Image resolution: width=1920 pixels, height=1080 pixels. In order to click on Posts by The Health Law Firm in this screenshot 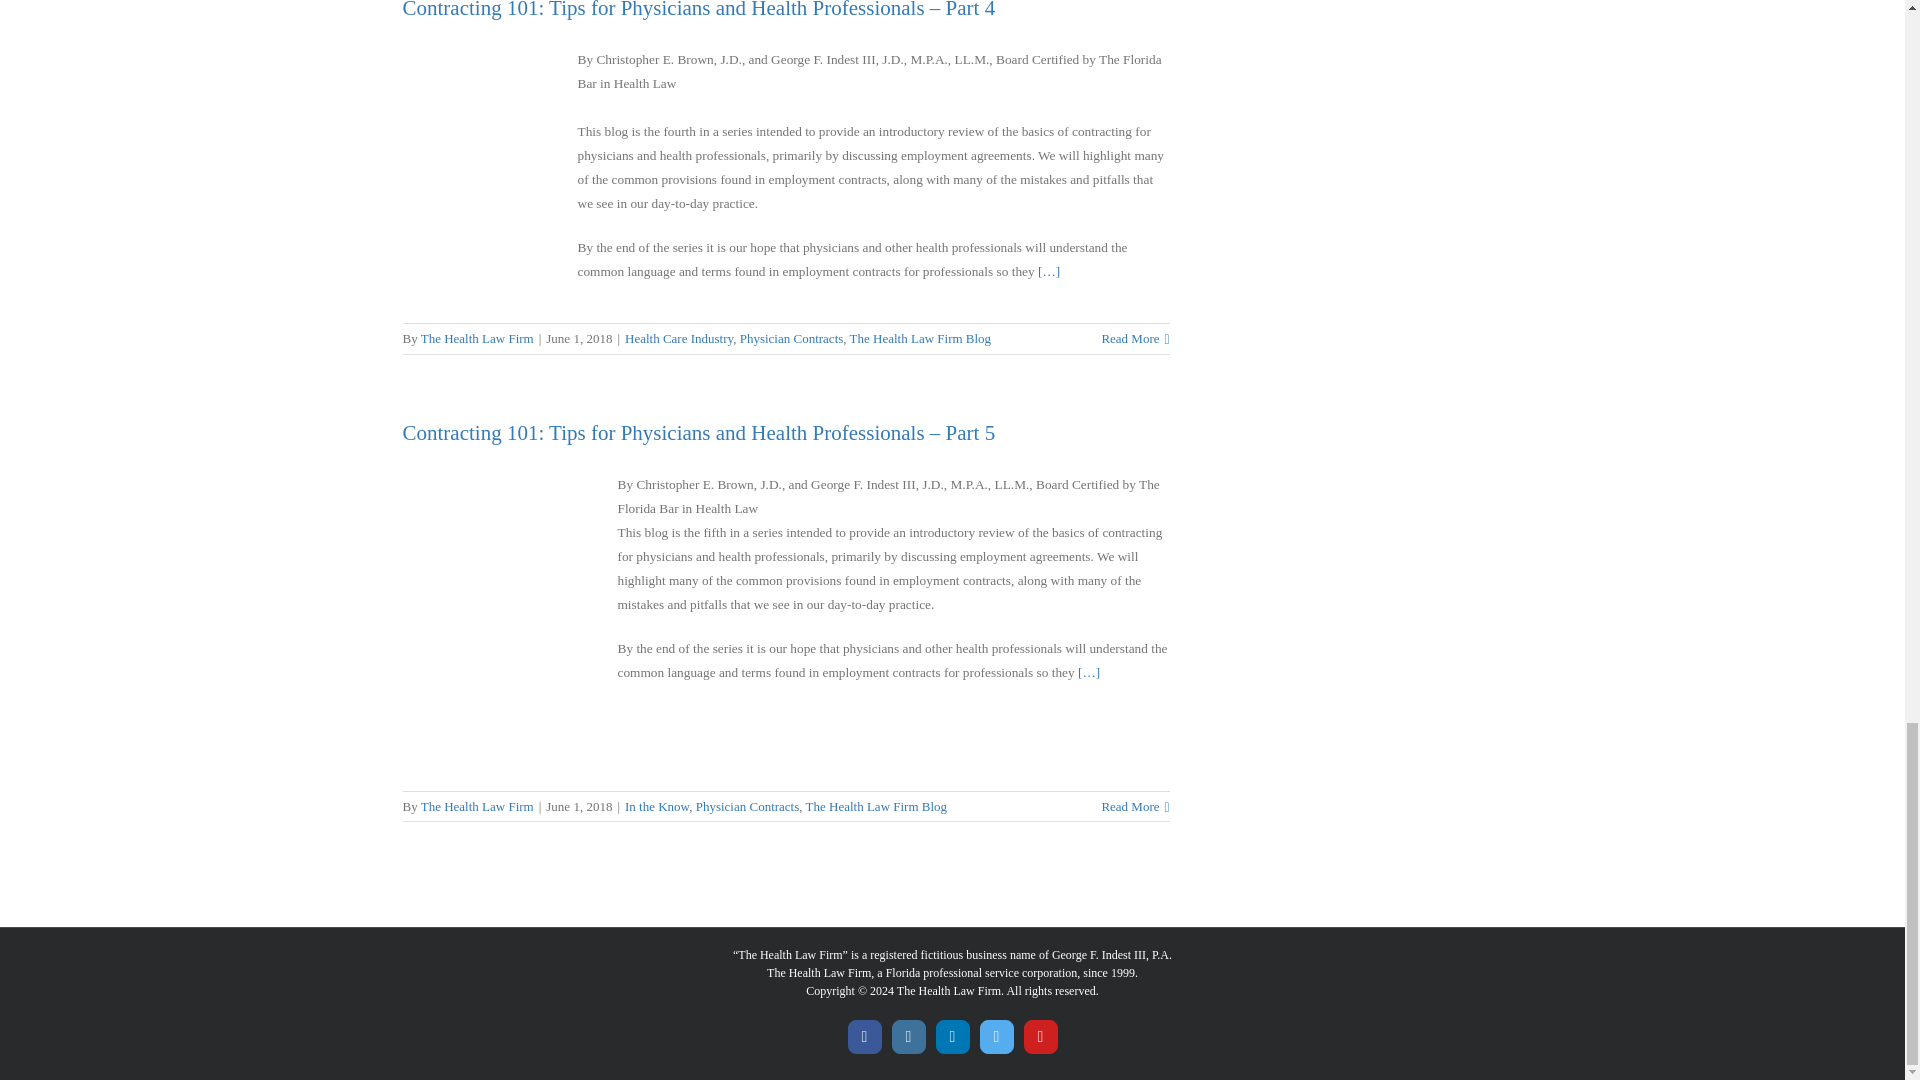, I will do `click(476, 806)`.